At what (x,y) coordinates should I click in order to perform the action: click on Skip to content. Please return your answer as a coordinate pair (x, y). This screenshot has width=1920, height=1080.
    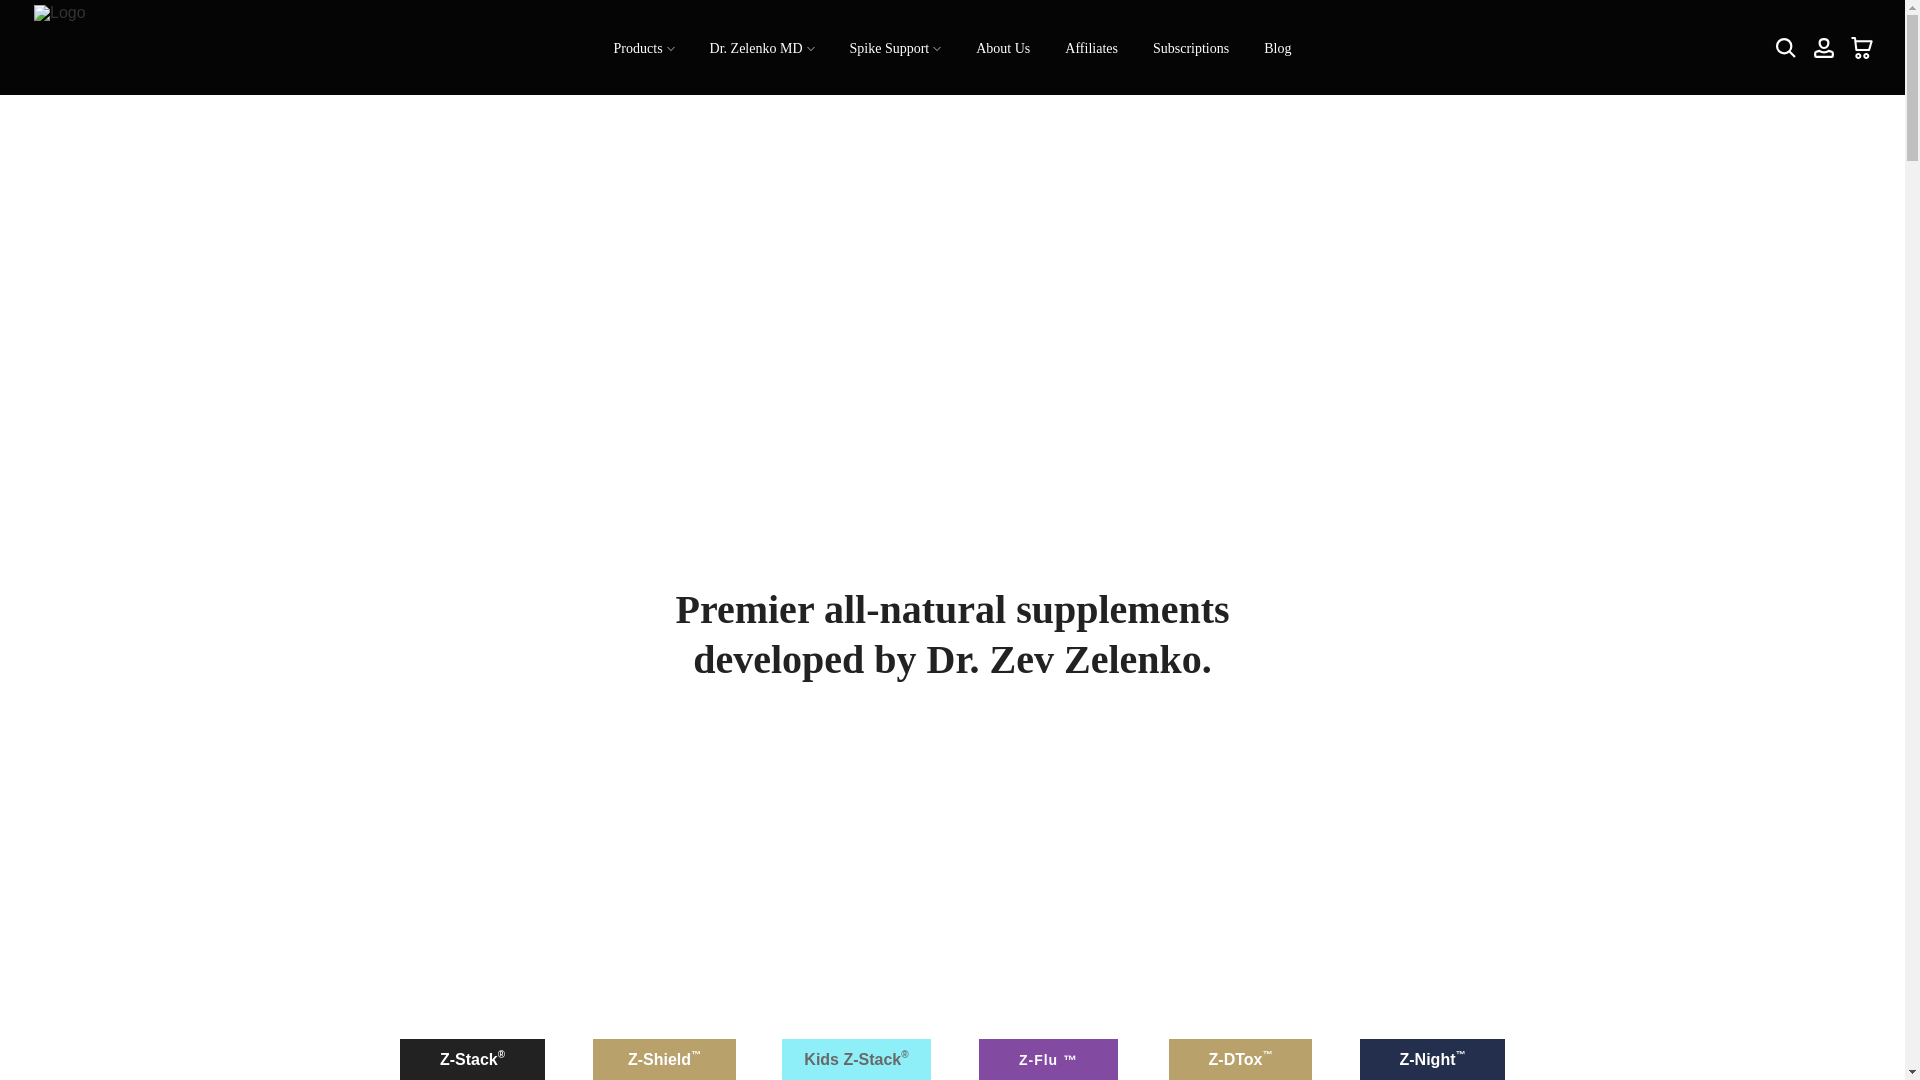
    Looking at the image, I should click on (14, 10).